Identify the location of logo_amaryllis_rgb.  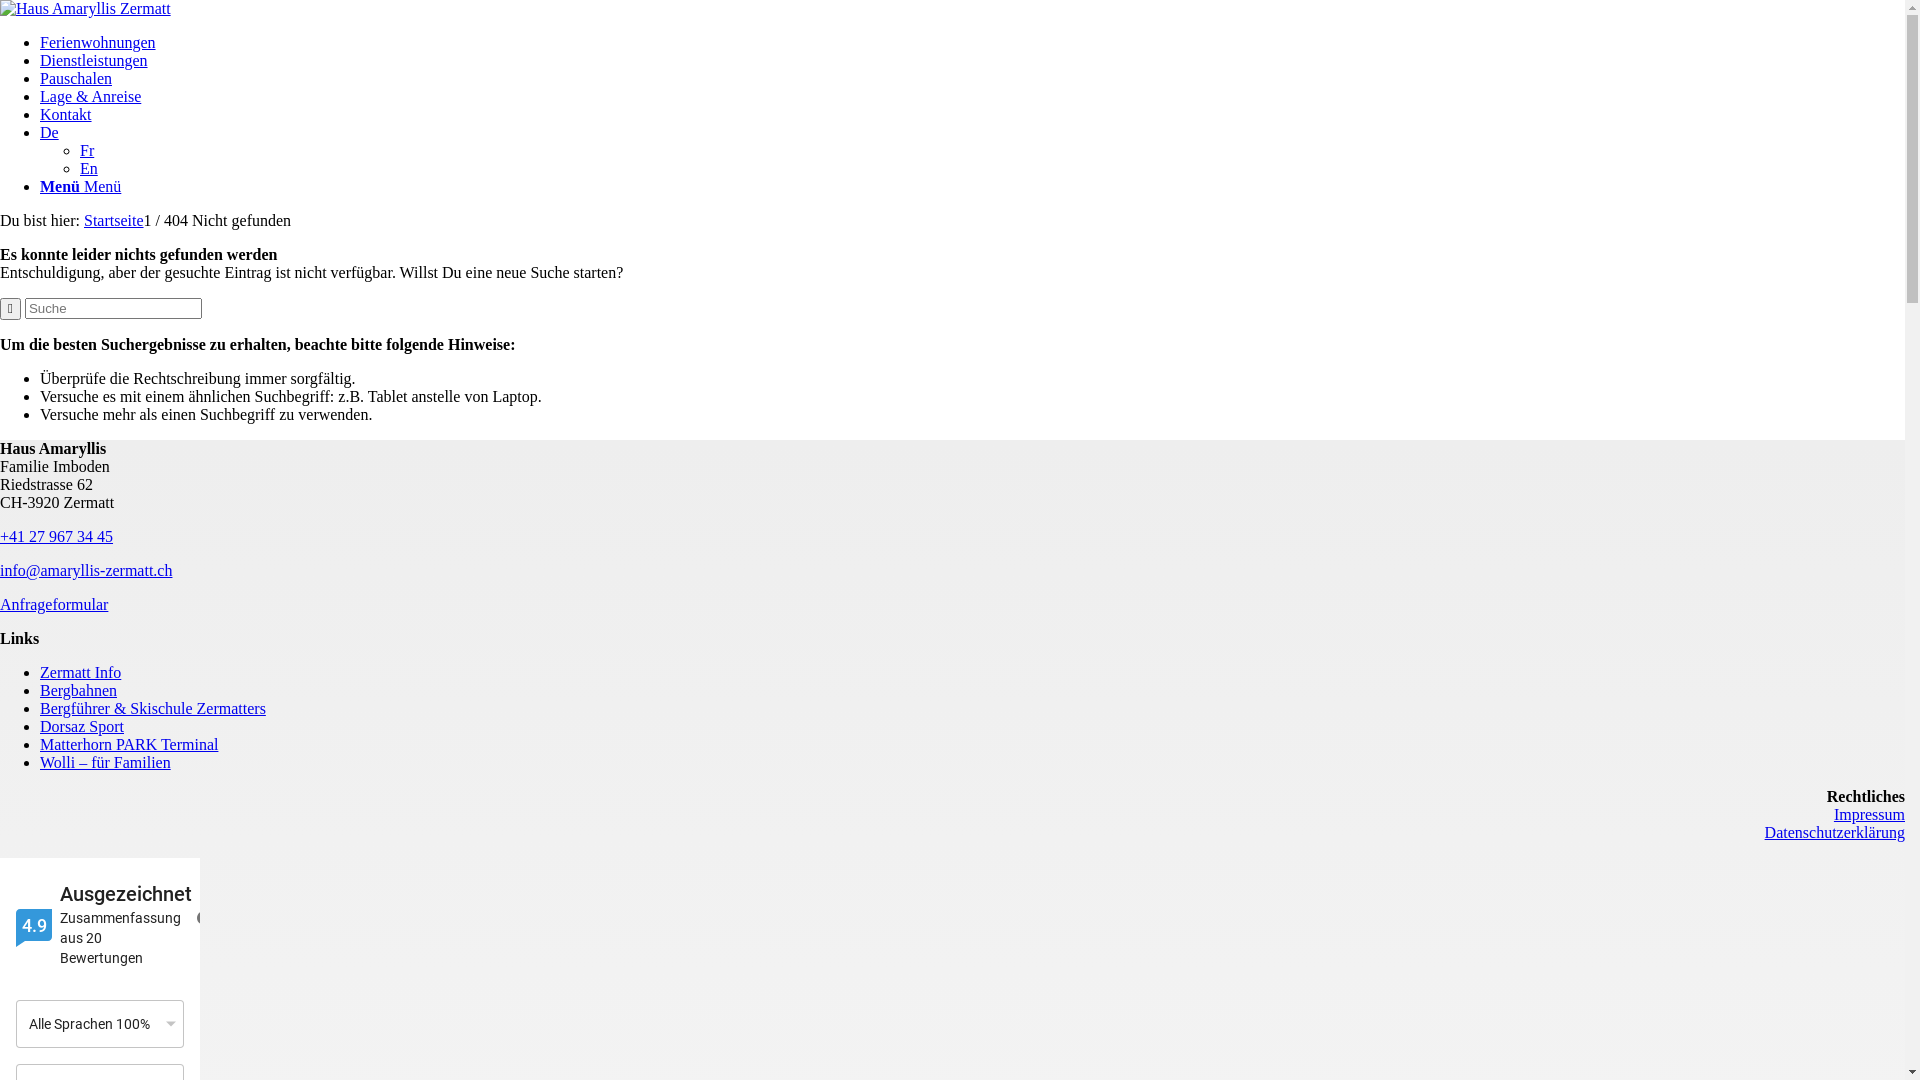
(86, 8).